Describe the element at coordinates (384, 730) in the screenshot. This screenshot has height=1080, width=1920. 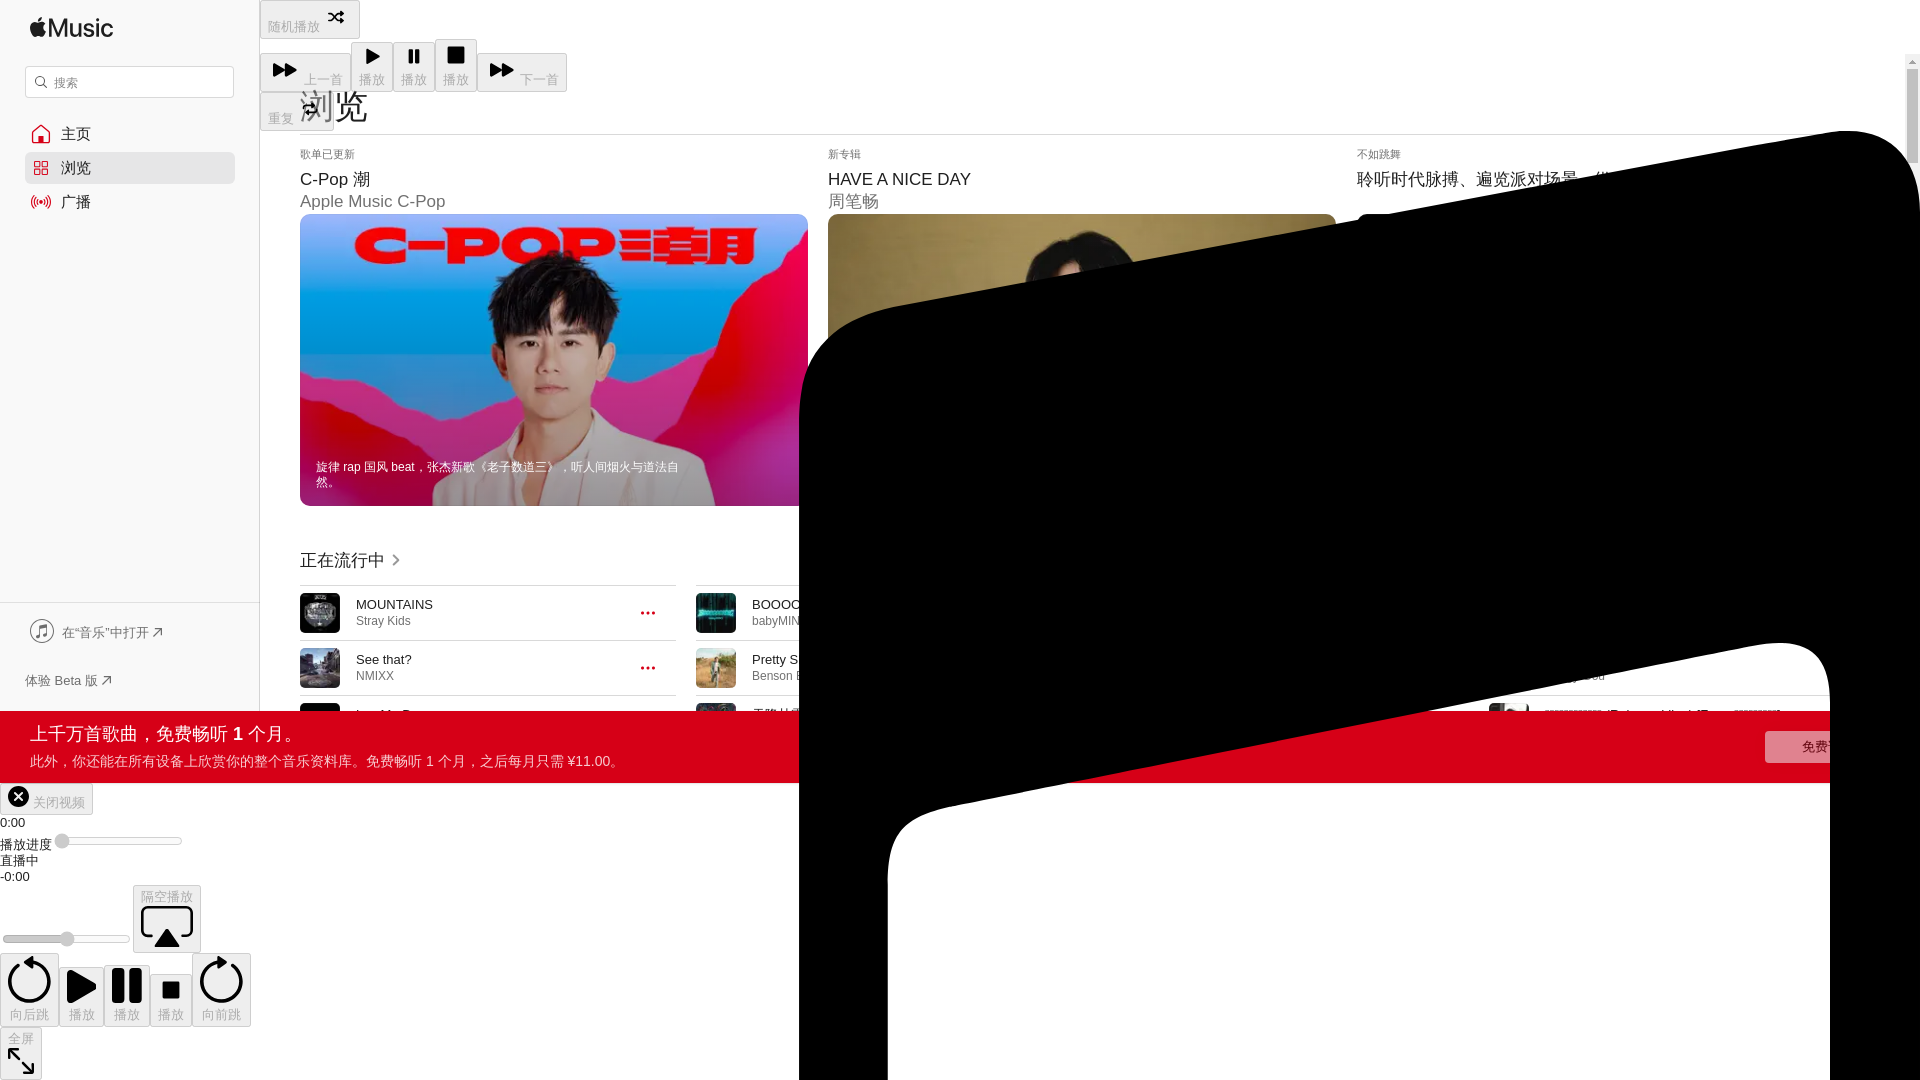
I see `Sam Smith` at that location.